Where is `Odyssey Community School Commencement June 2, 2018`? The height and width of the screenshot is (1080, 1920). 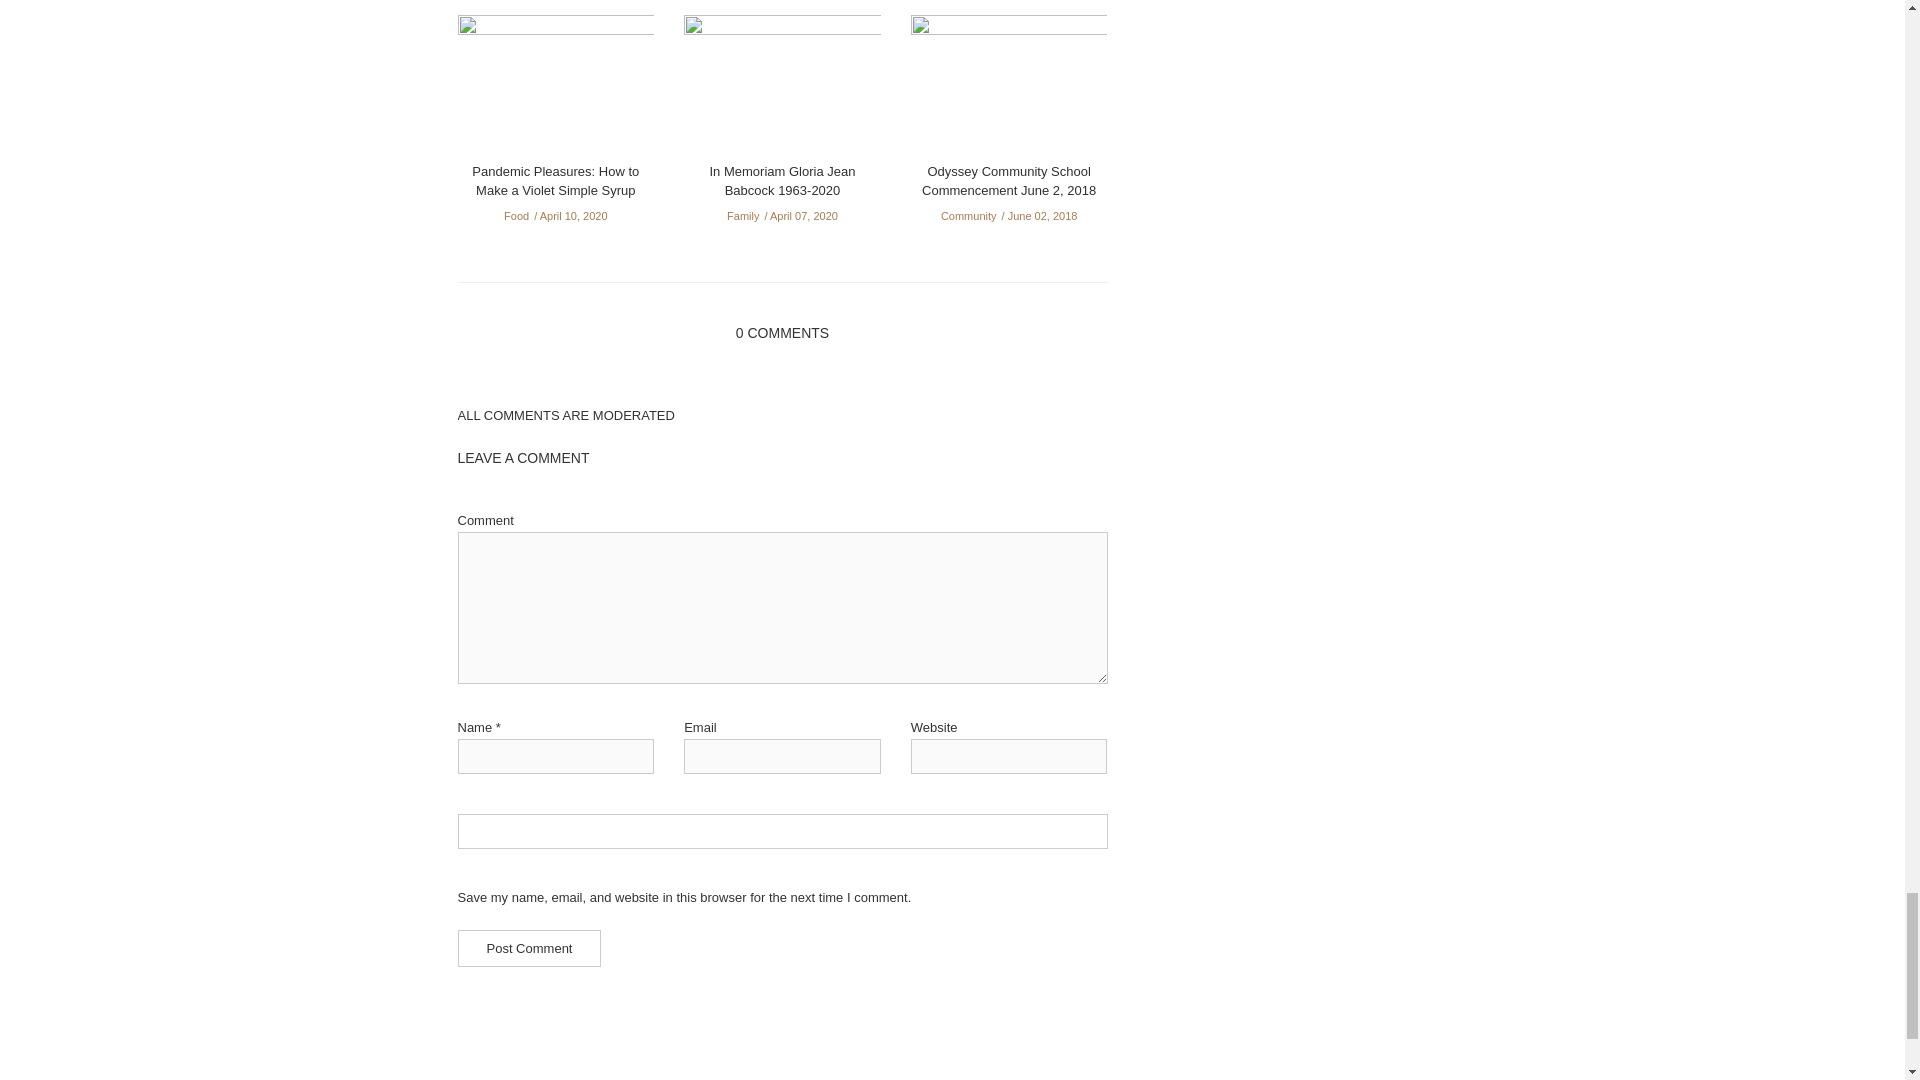
Odyssey Community School Commencement June 2, 2018 is located at coordinates (1008, 87).